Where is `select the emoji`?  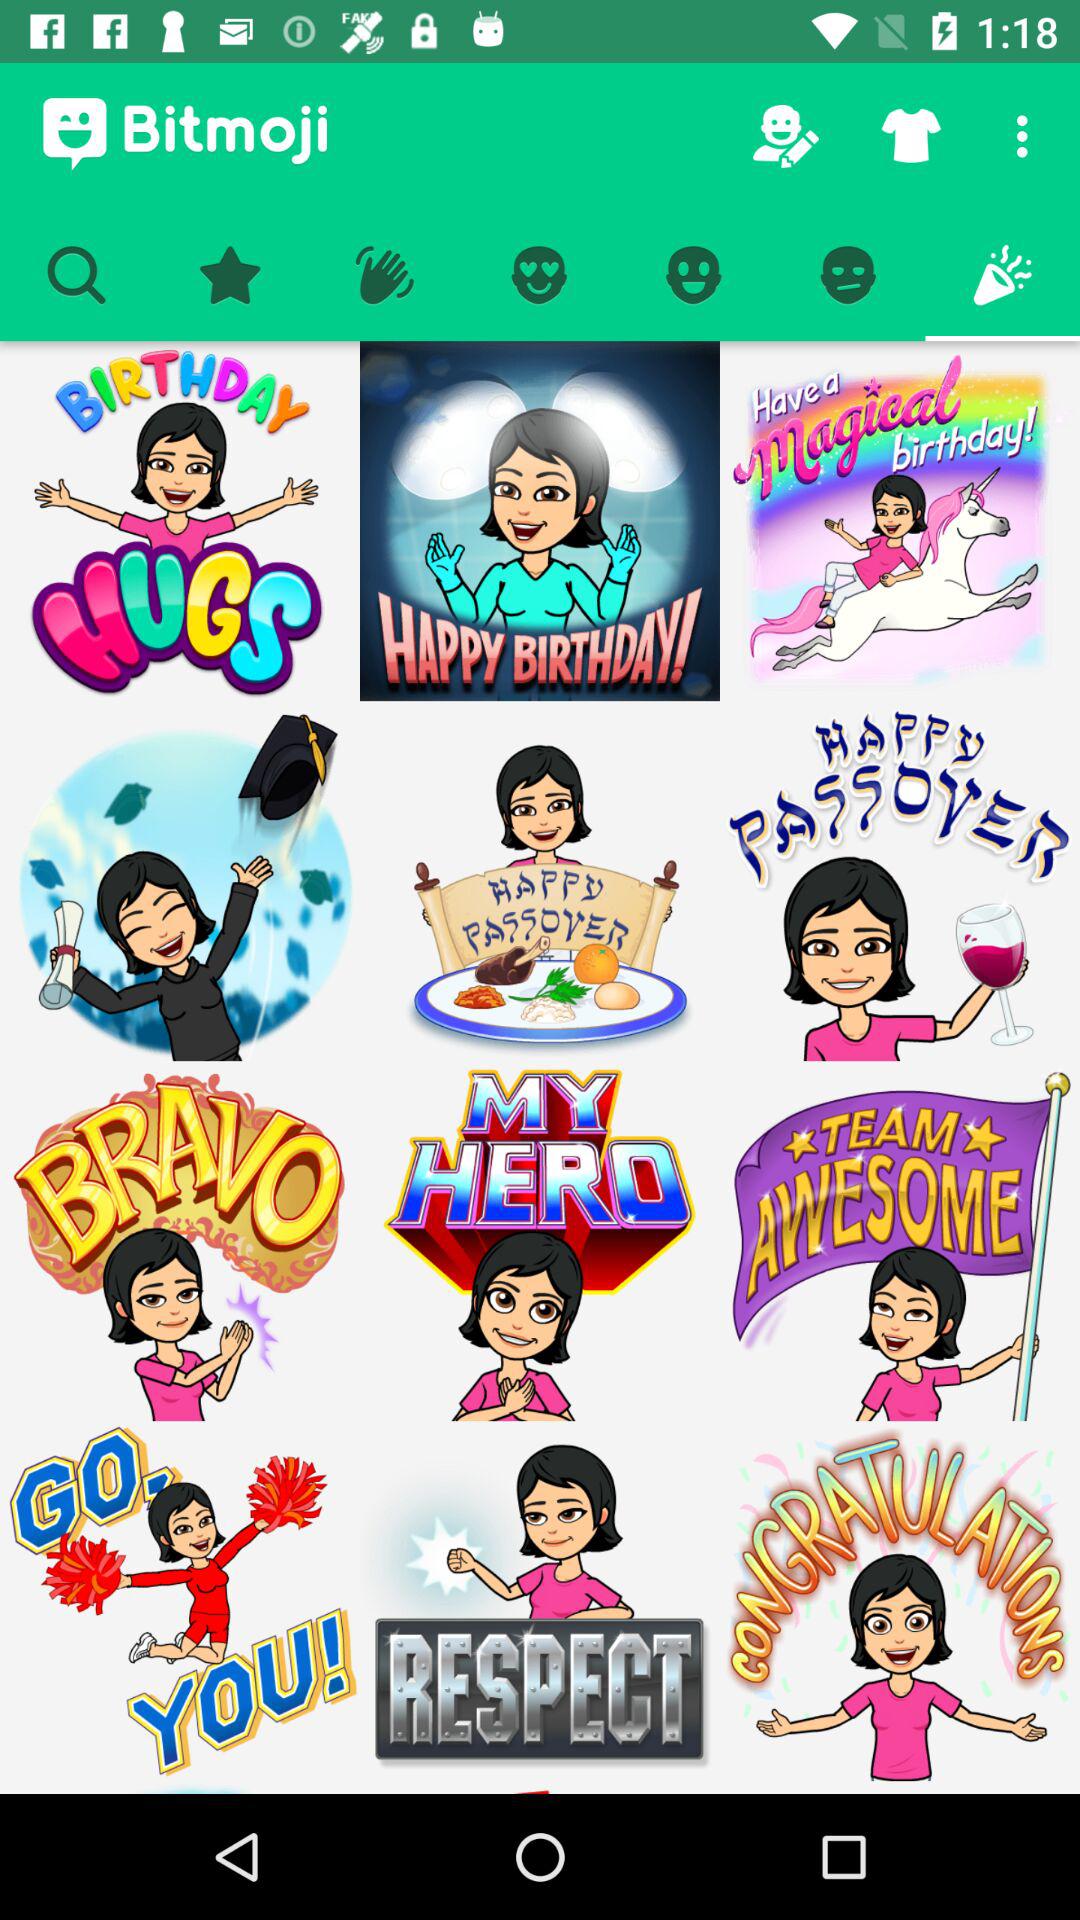
select the emoji is located at coordinates (900, 1241).